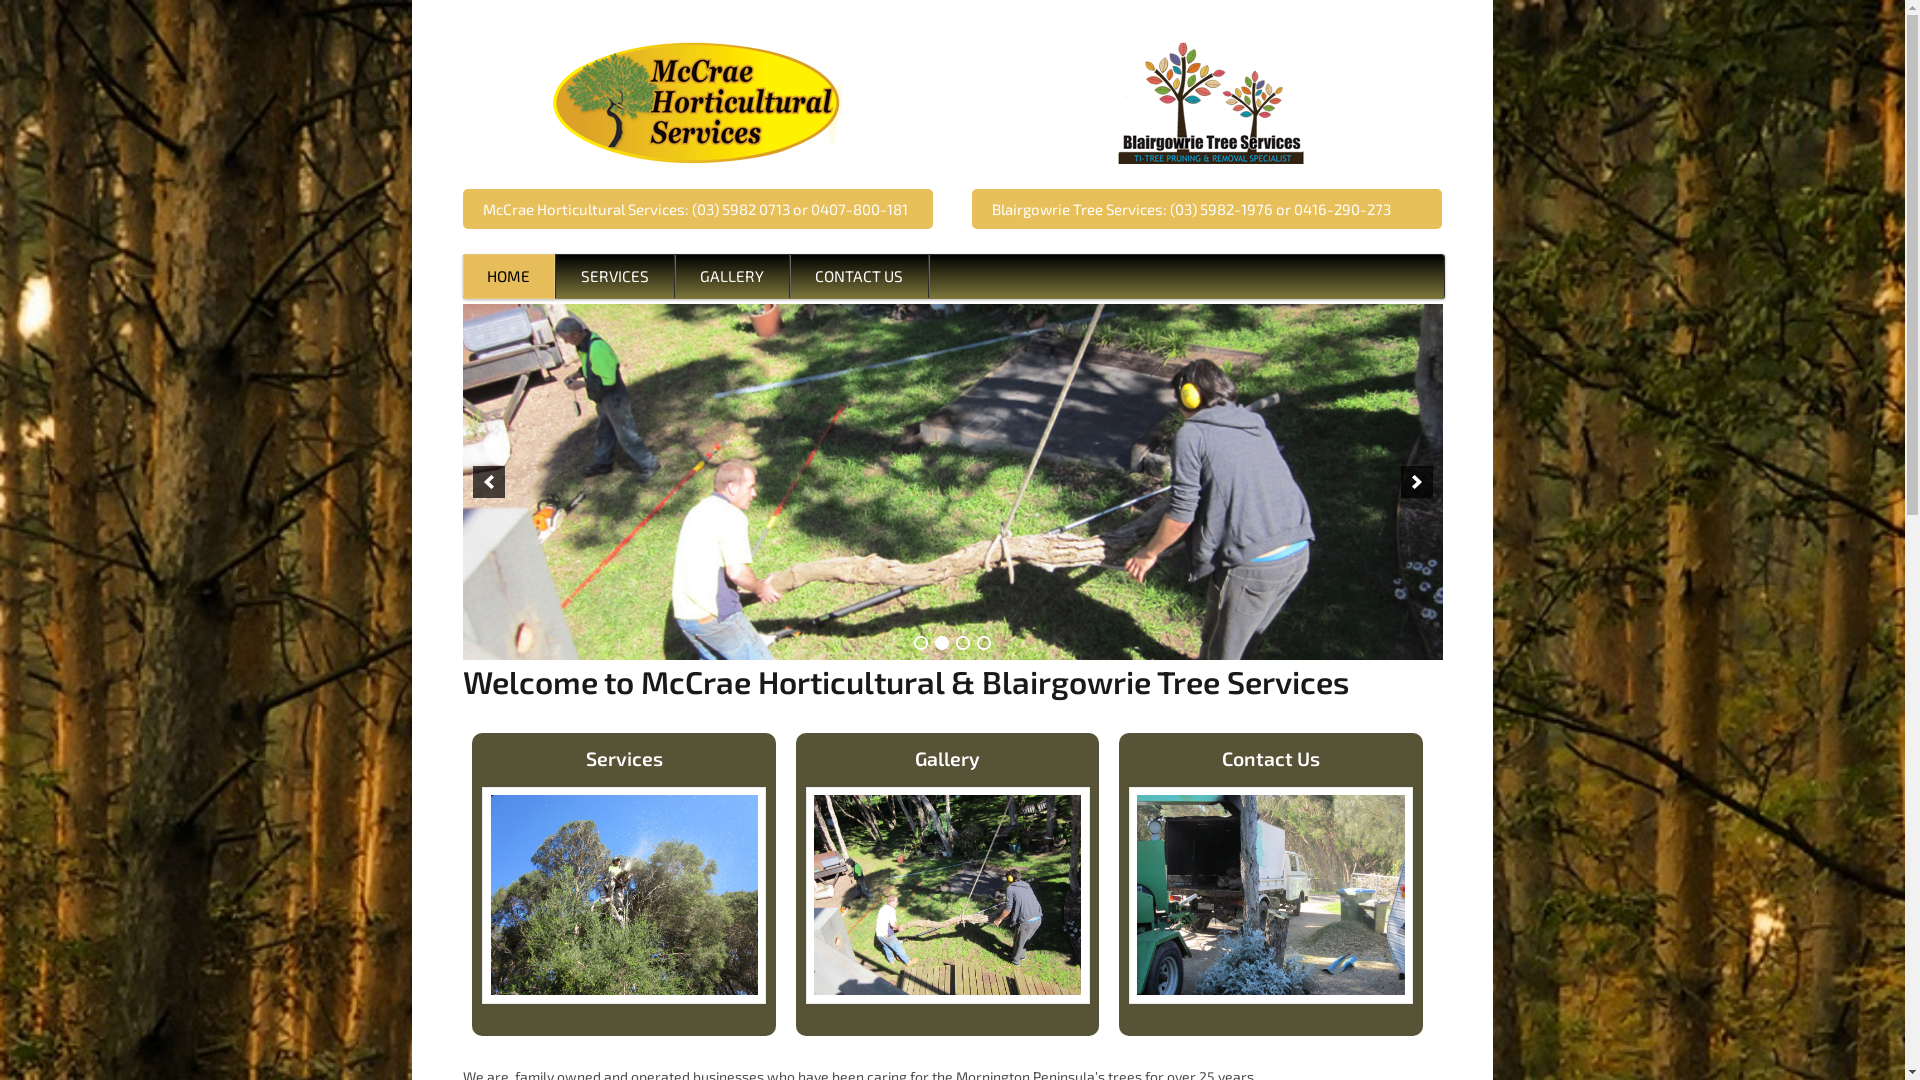  Describe the element at coordinates (614, 277) in the screenshot. I see `SERVICES` at that location.